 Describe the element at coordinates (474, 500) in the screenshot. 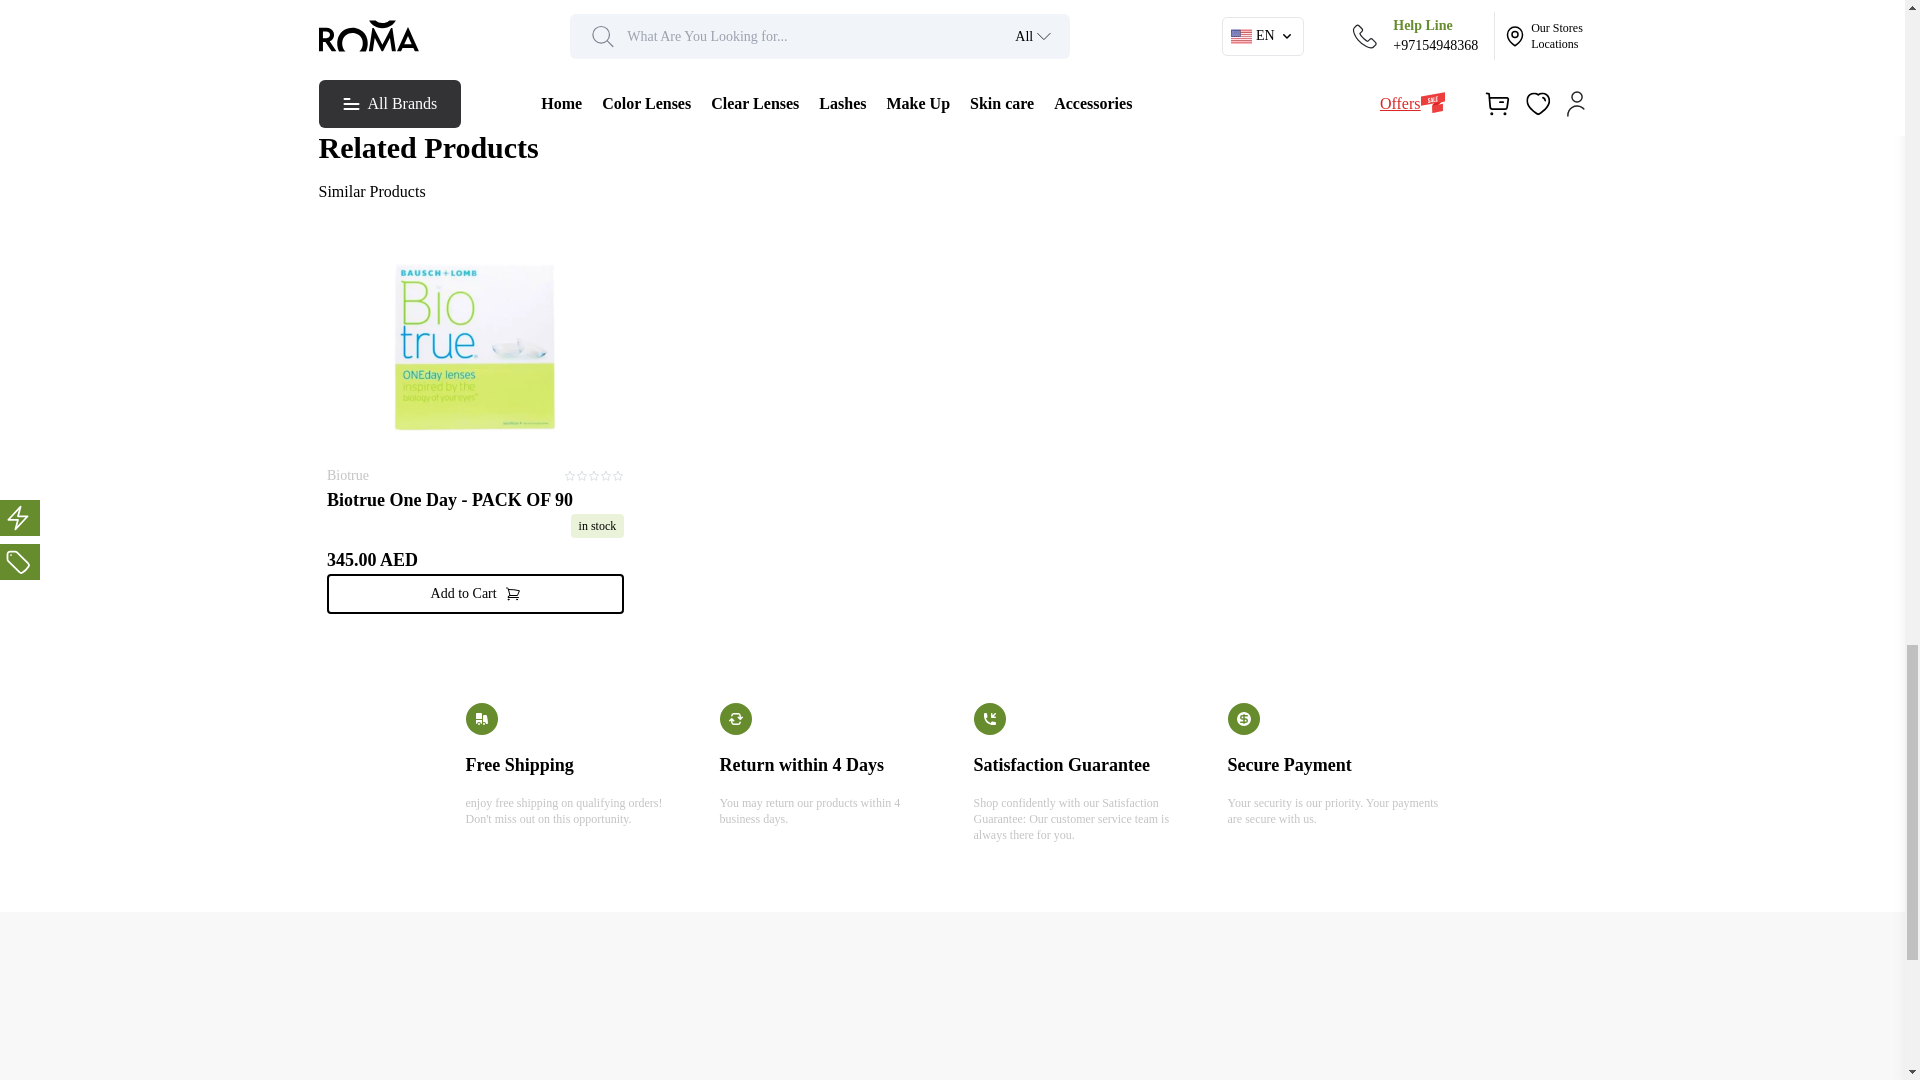

I see `Biotrue One Day - PACK OF 90` at that location.